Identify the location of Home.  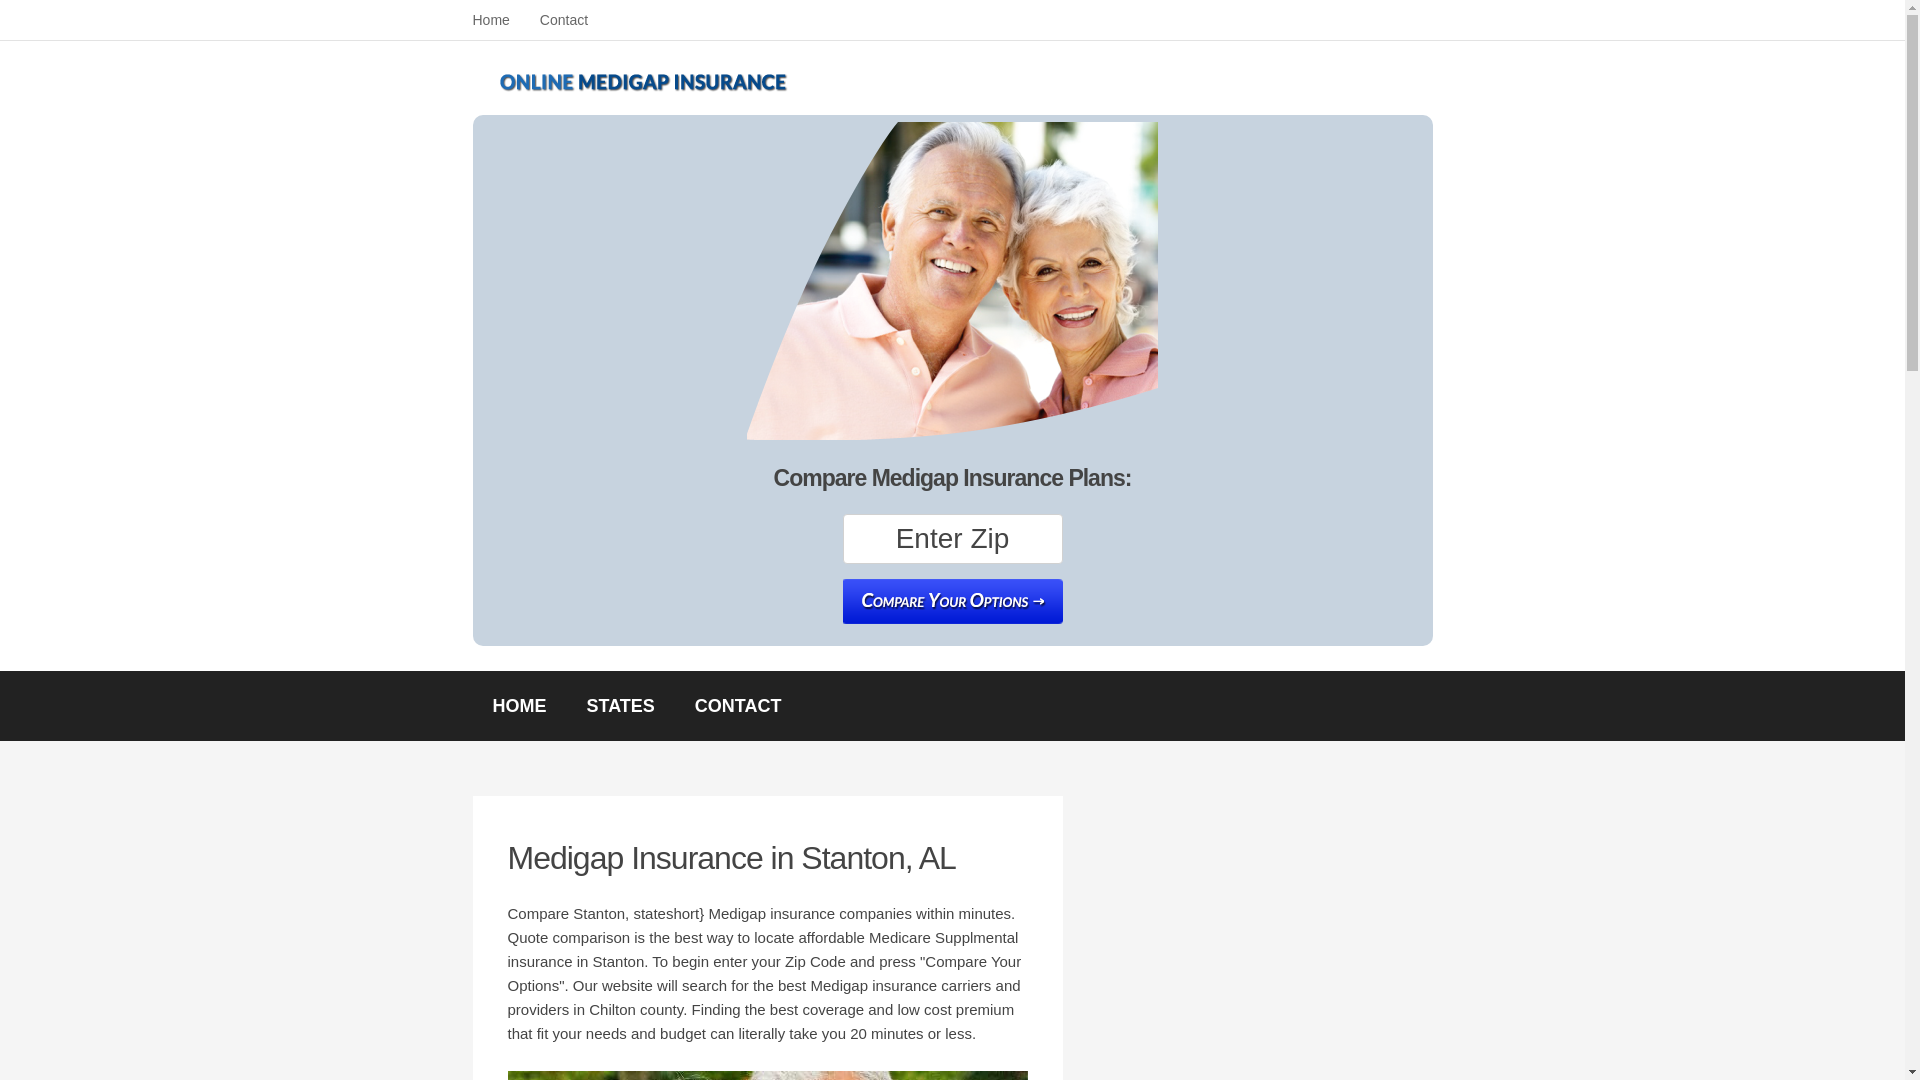
(490, 20).